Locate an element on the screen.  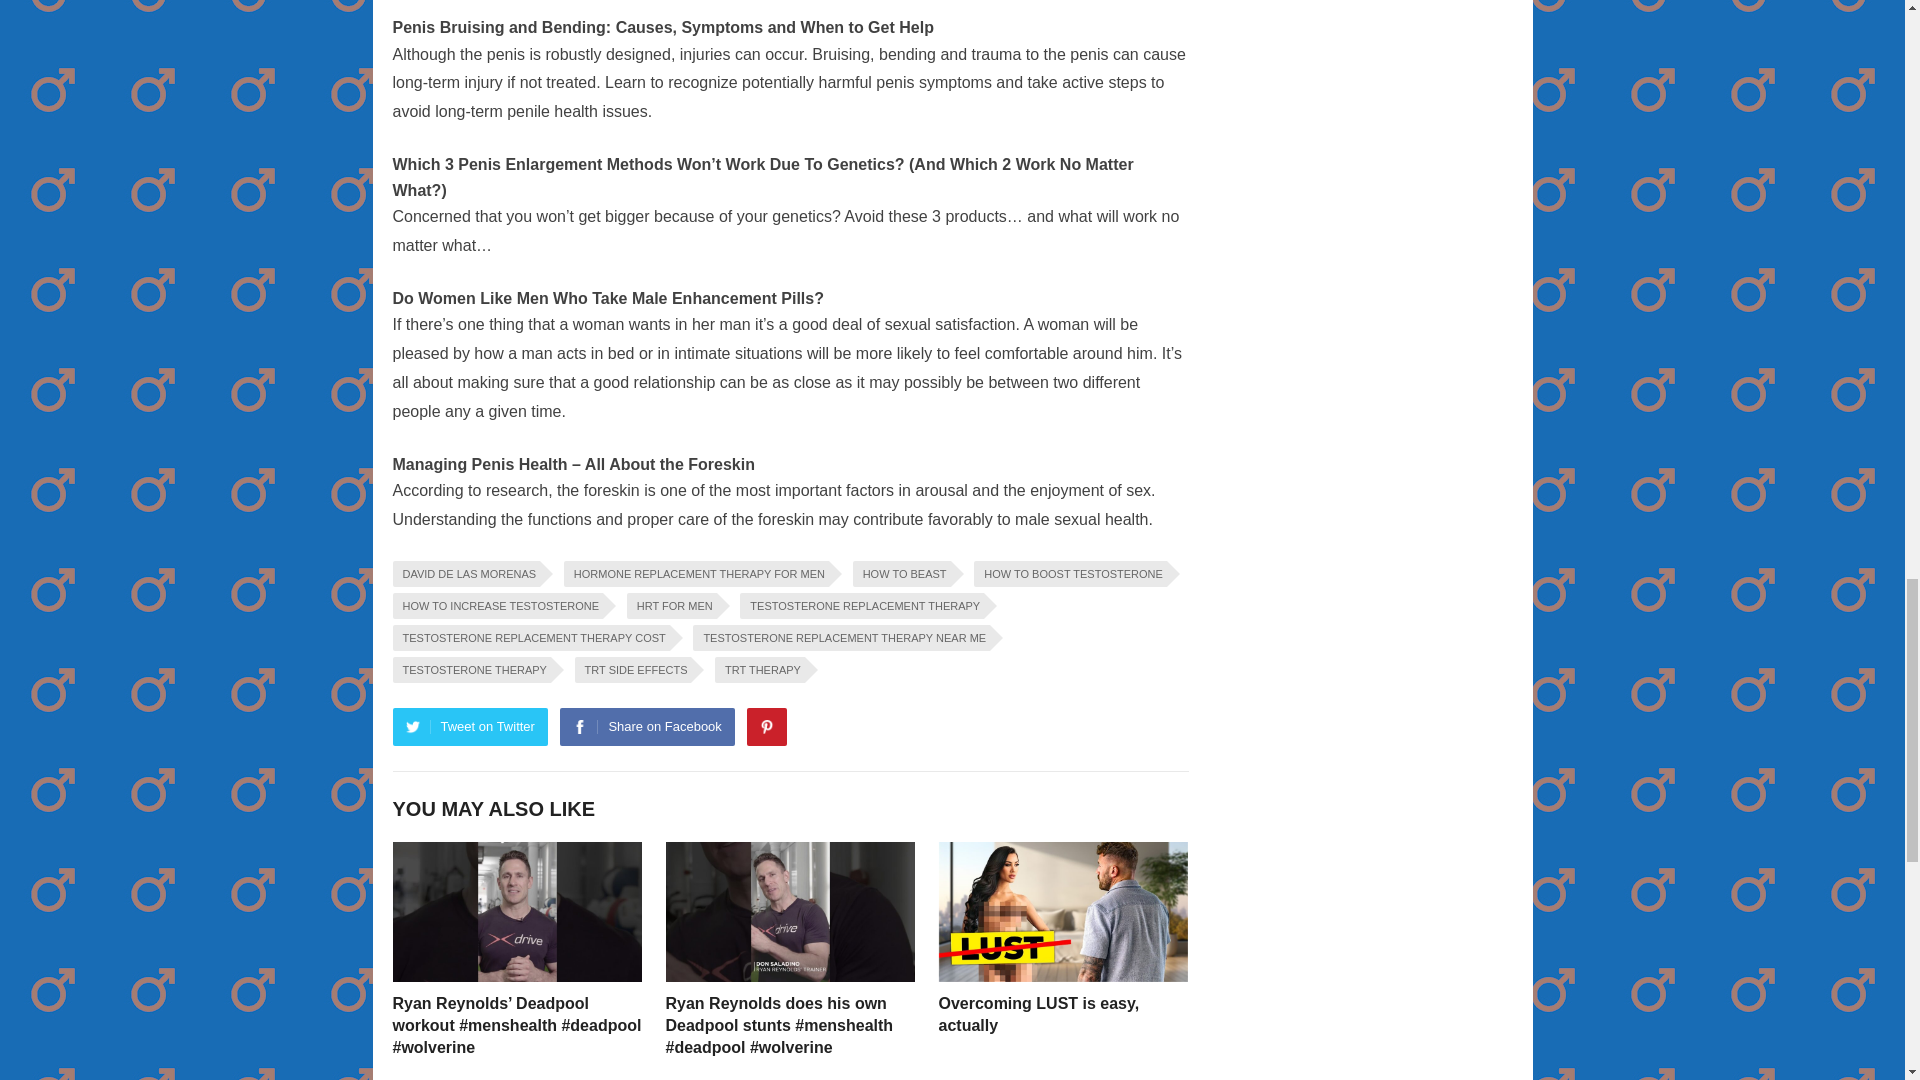
TESTOSTERONE REPLACEMENT THERAPY is located at coordinates (861, 605).